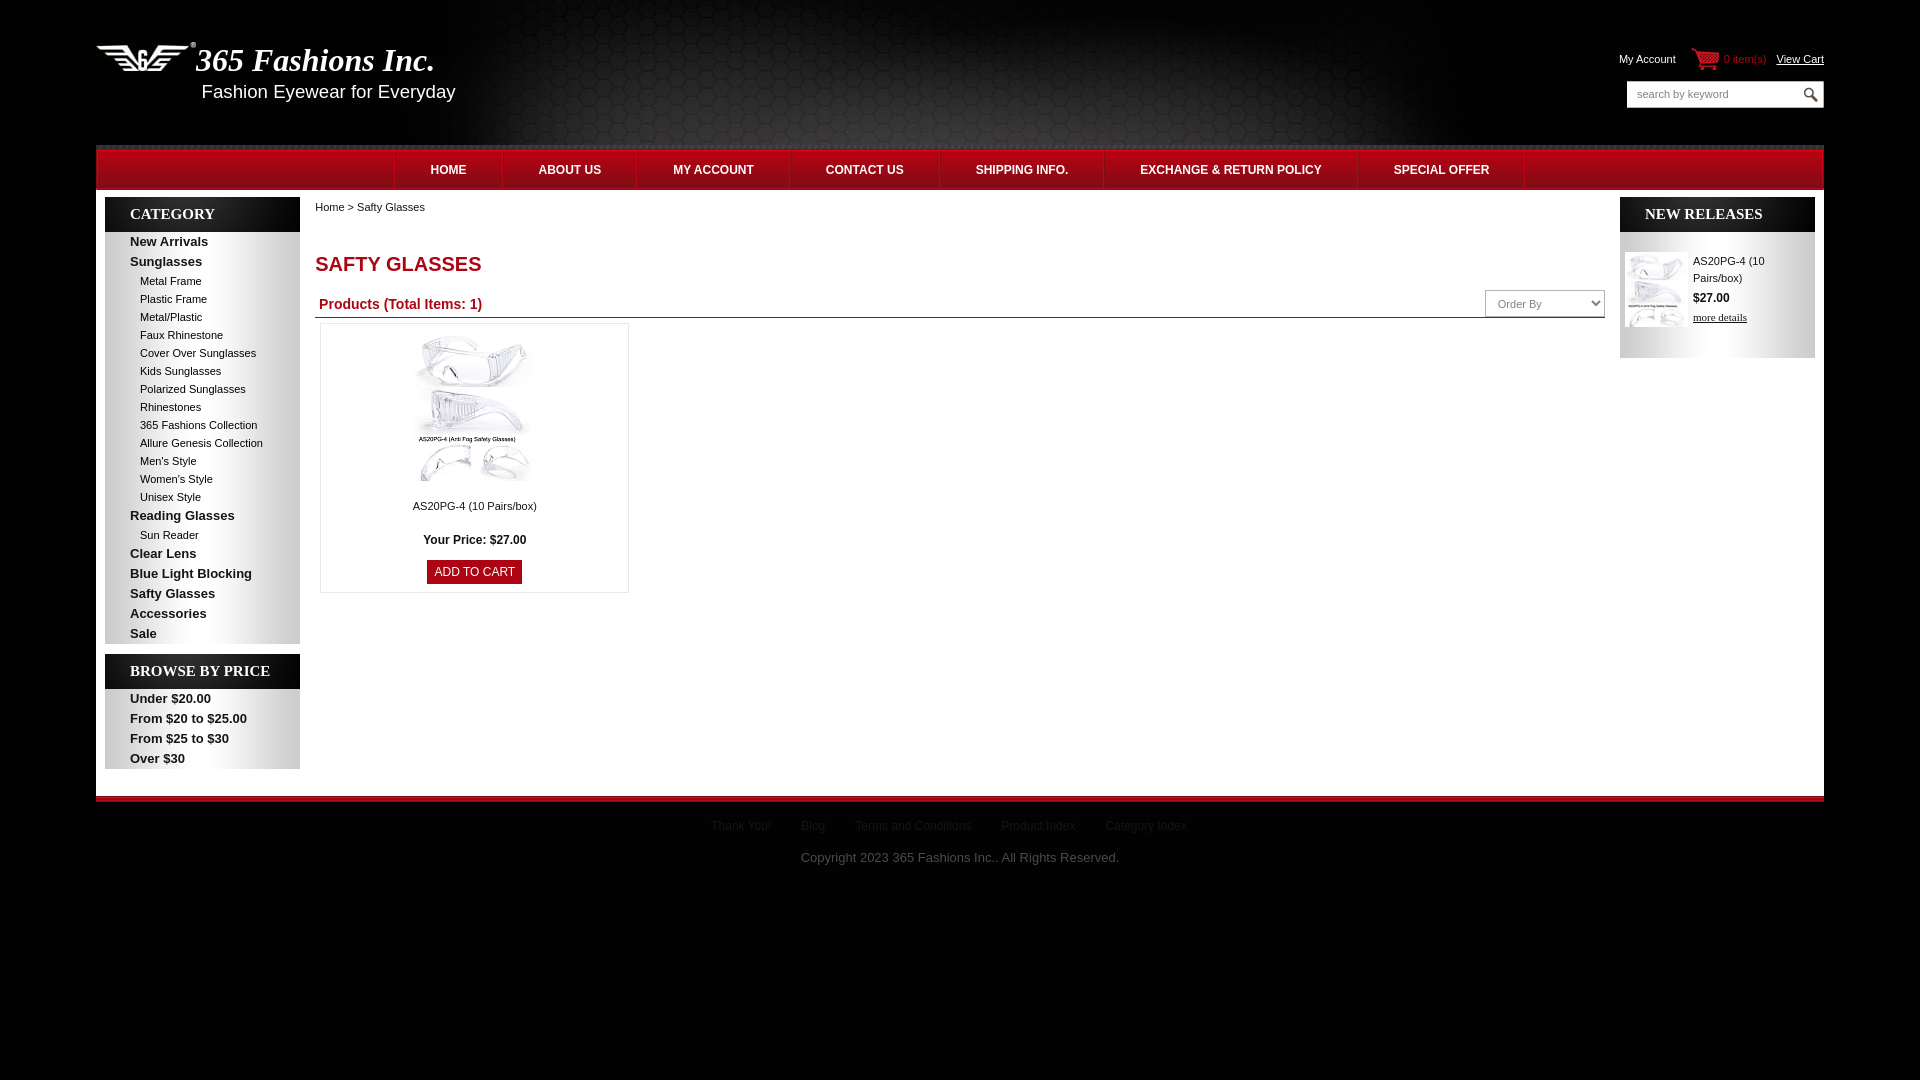  What do you see at coordinates (1720, 317) in the screenshot?
I see `more details` at bounding box center [1720, 317].